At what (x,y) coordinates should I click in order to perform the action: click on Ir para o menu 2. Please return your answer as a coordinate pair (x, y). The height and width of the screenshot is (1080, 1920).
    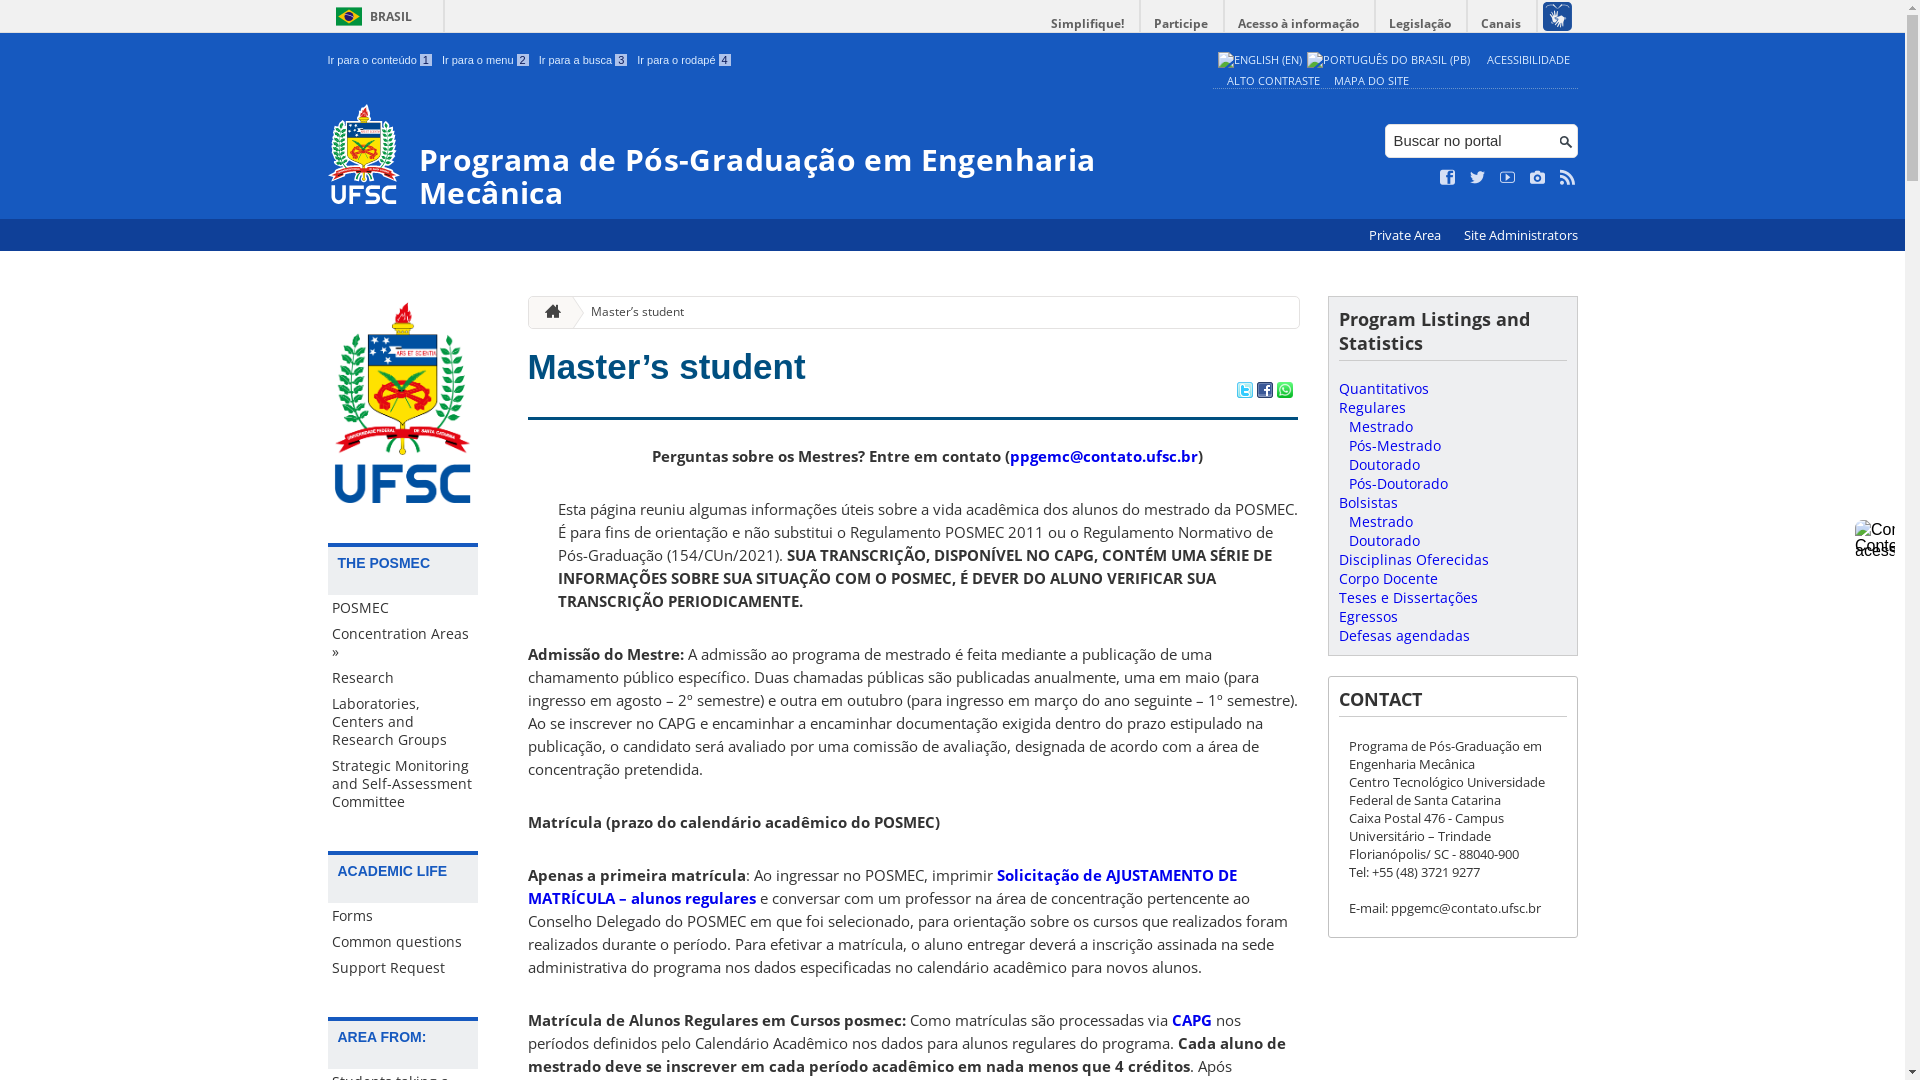
    Looking at the image, I should click on (486, 60).